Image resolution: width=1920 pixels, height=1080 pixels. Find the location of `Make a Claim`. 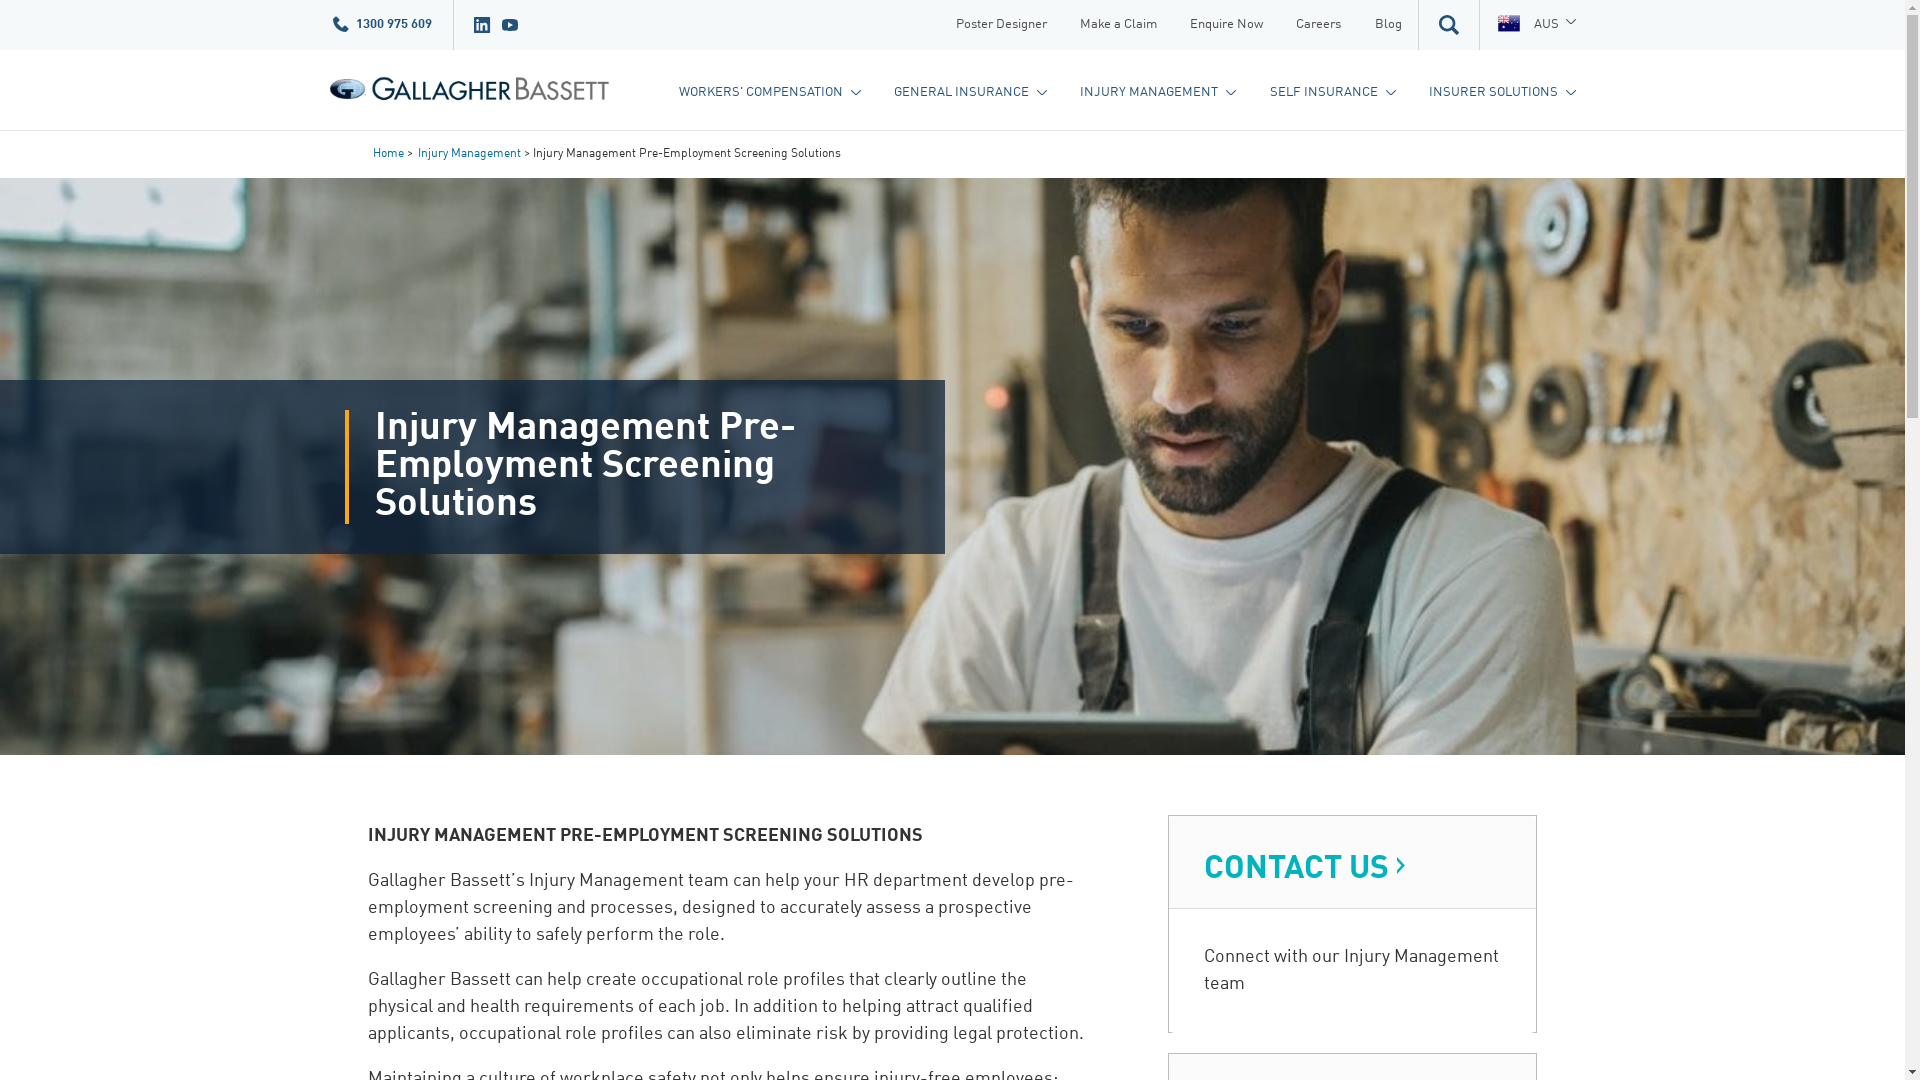

Make a Claim is located at coordinates (1118, 25).